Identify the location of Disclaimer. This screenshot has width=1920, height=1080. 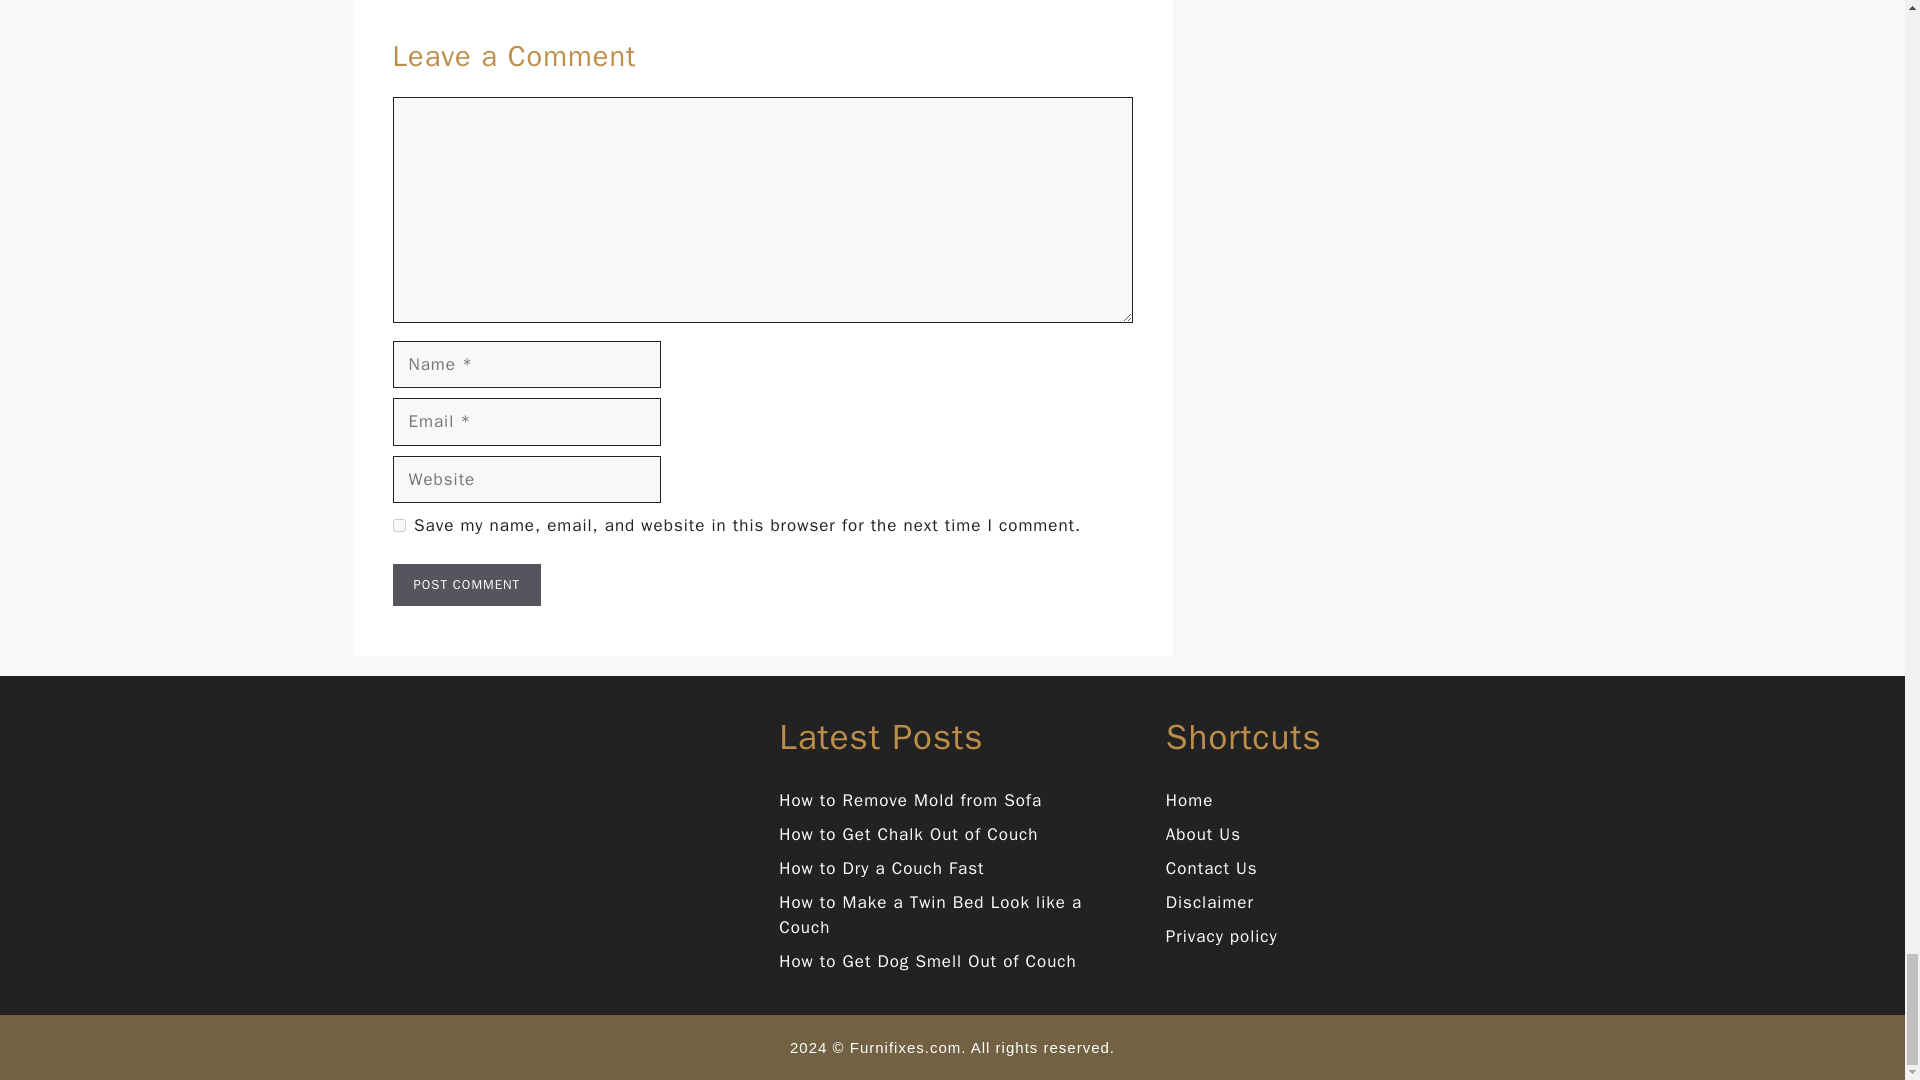
(1209, 902).